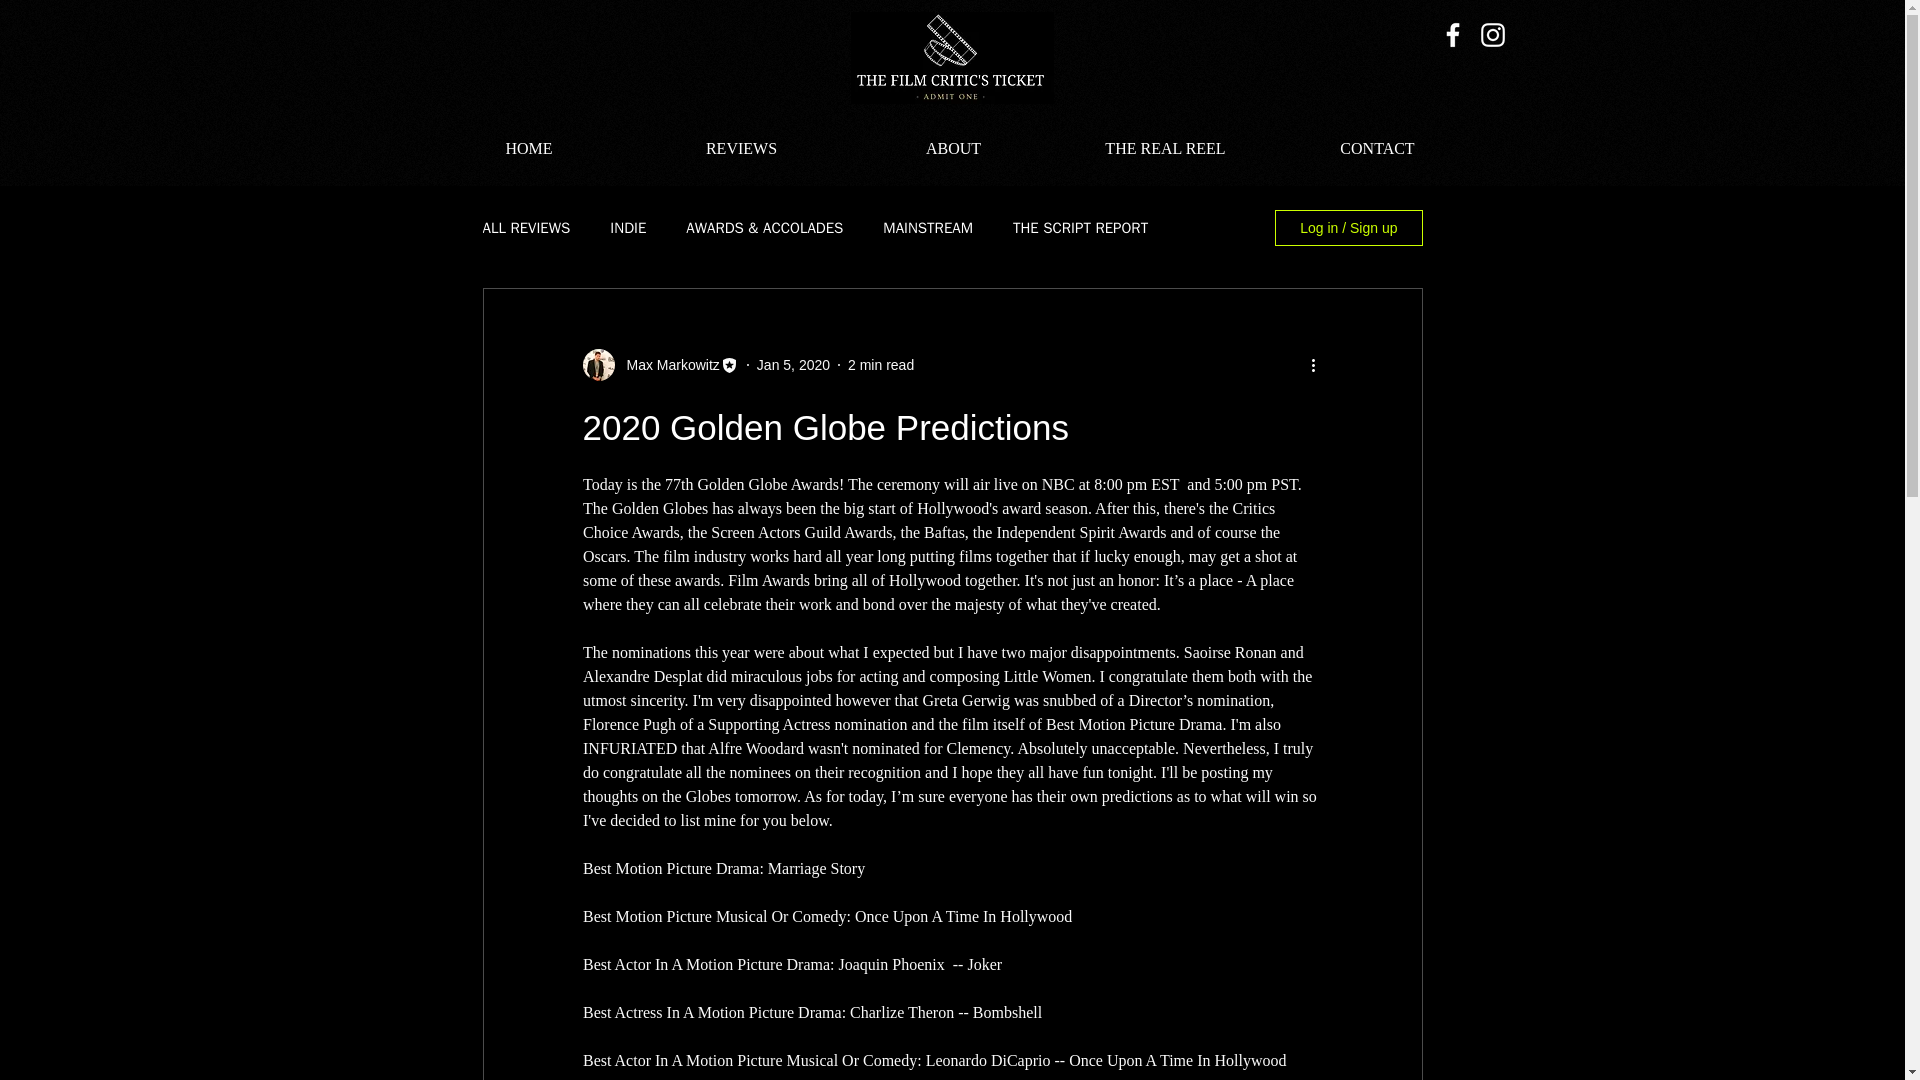  Describe the element at coordinates (1165, 148) in the screenshot. I see `THE REAL REEL` at that location.